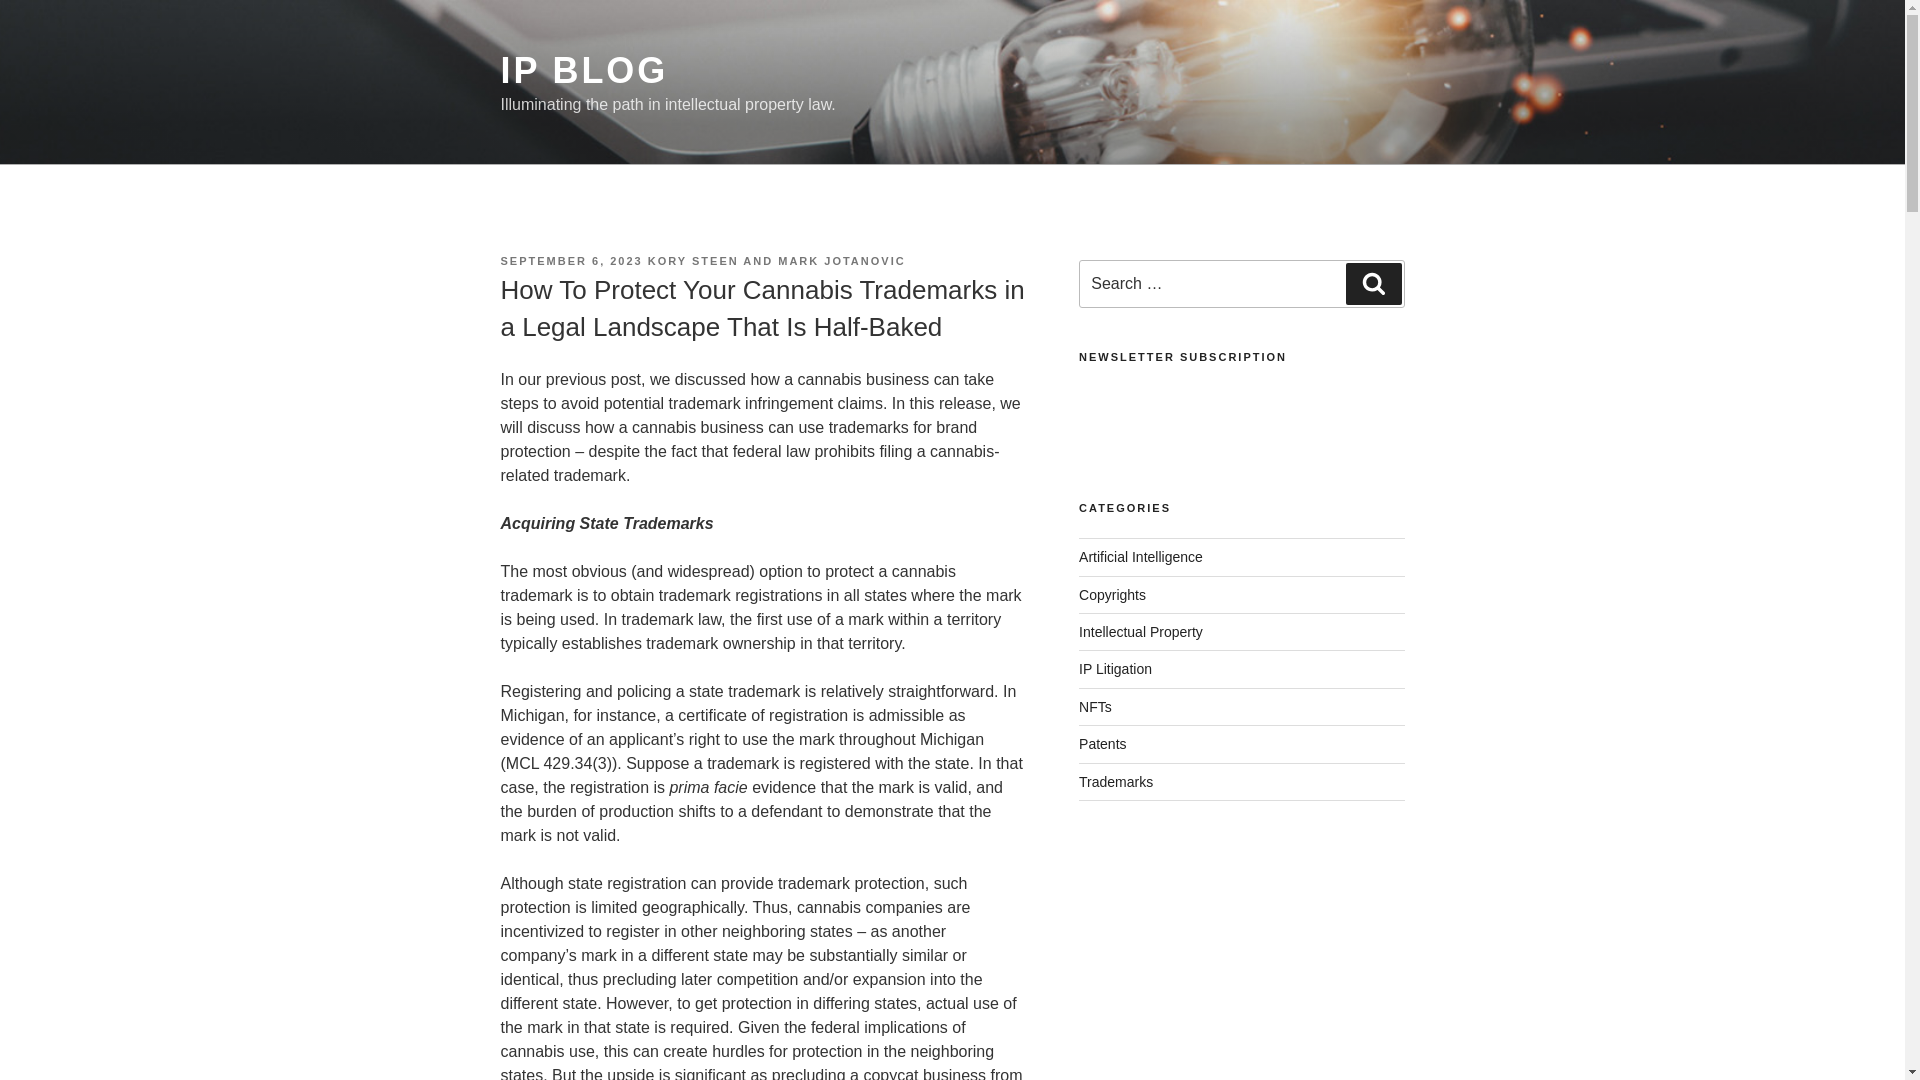 The image size is (1920, 1080). What do you see at coordinates (840, 260) in the screenshot?
I see `MARK JOTANOVIC` at bounding box center [840, 260].